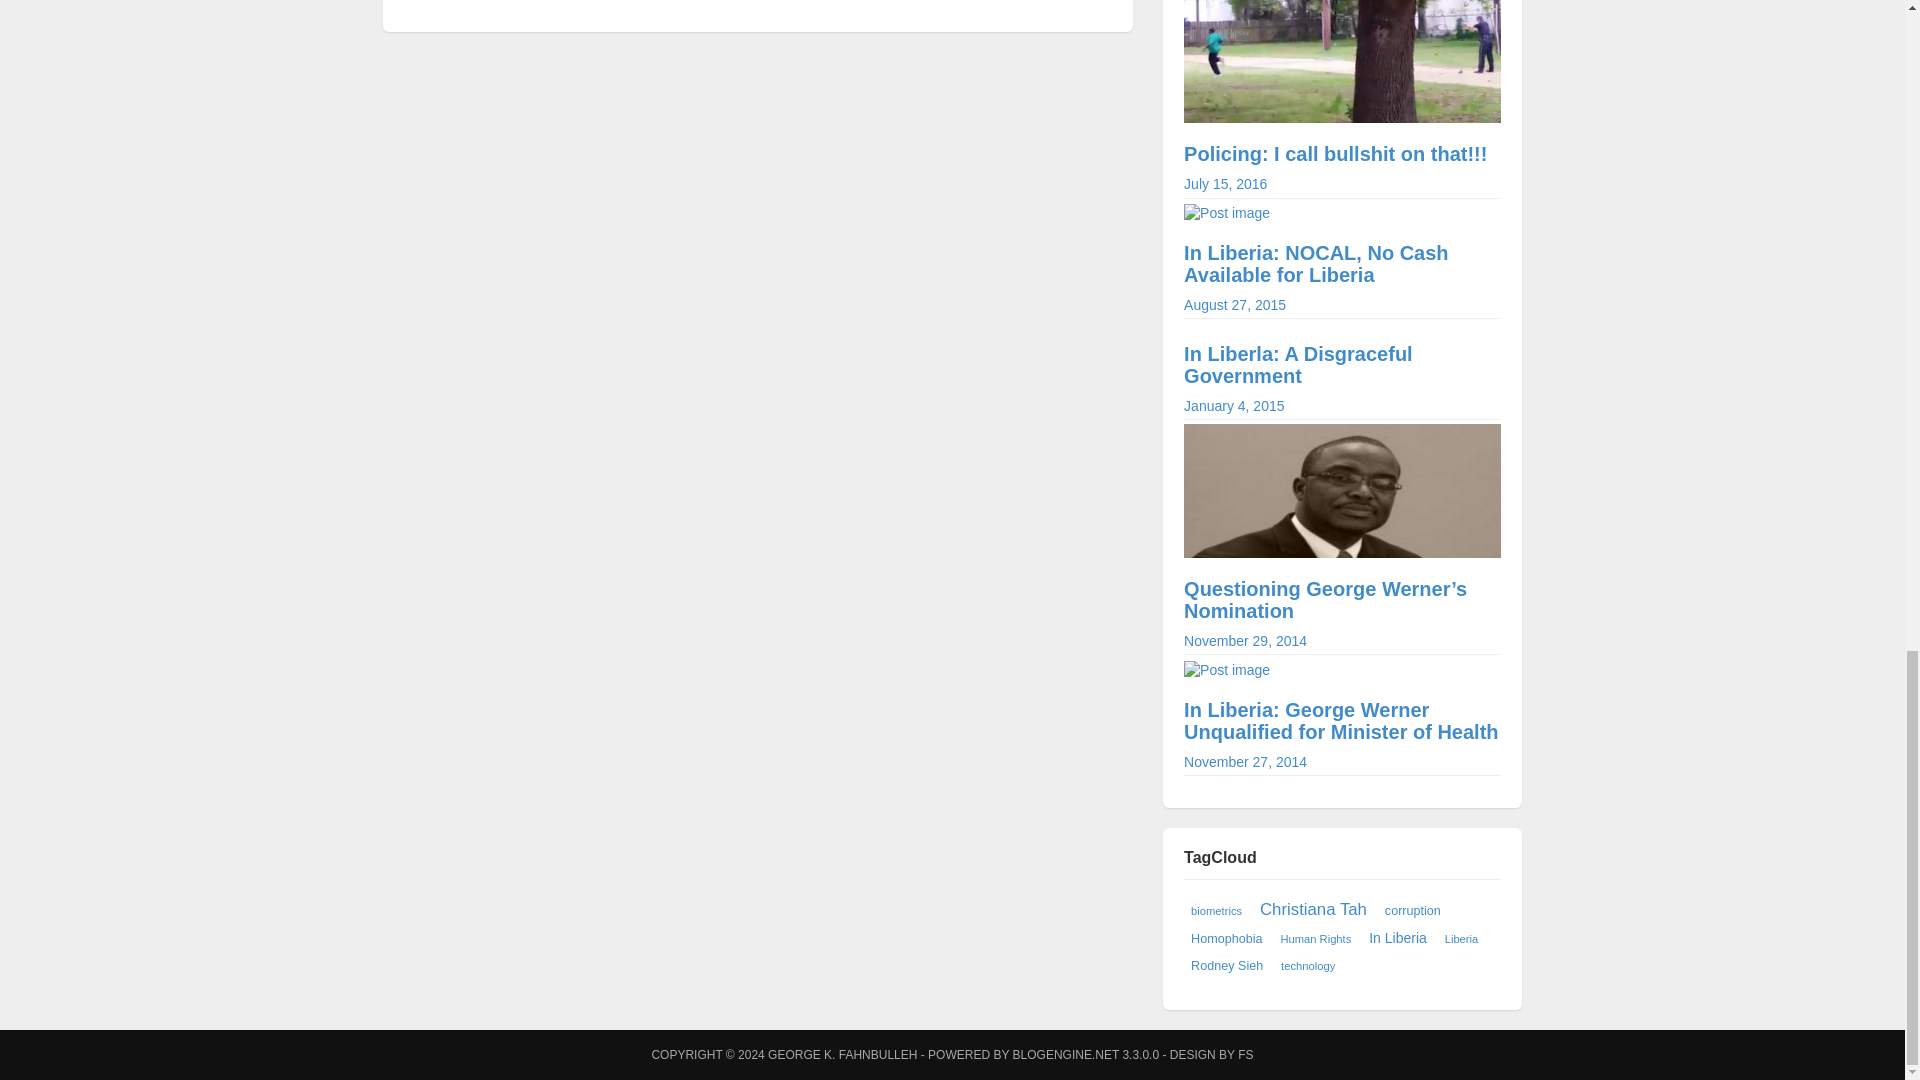  What do you see at coordinates (1342, 112) in the screenshot?
I see `Tag: corruption` at bounding box center [1342, 112].